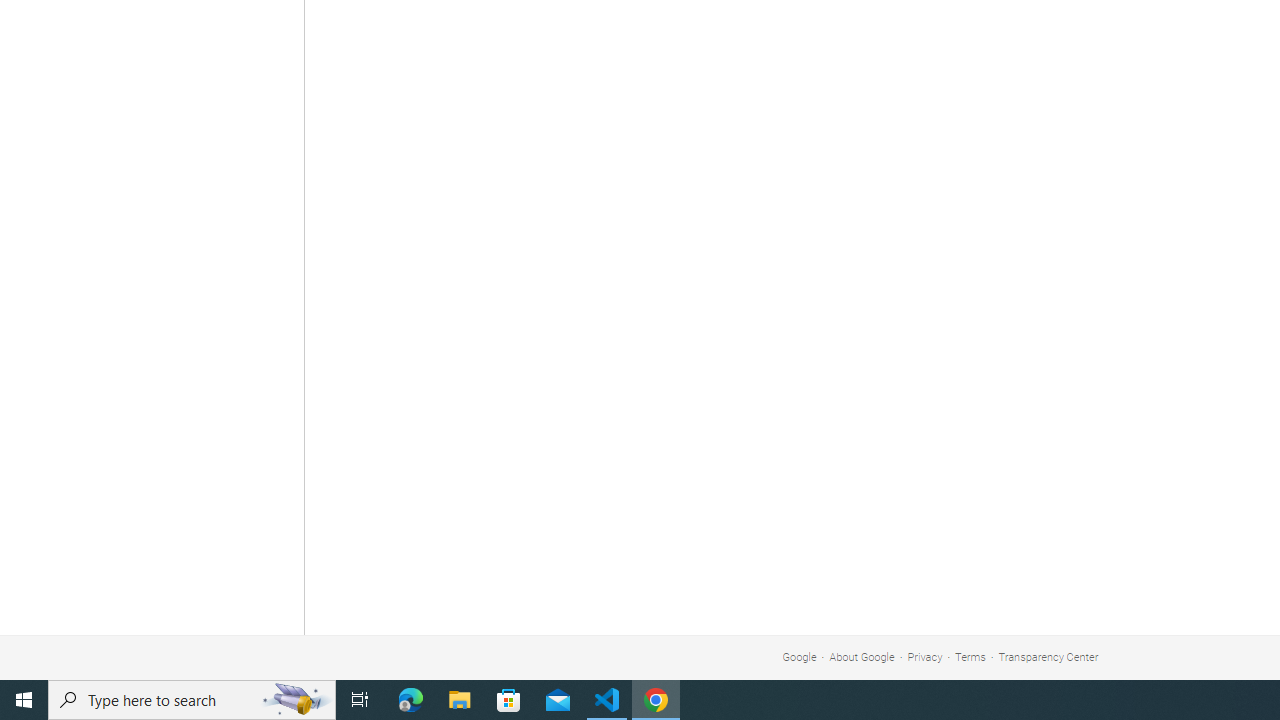 Image resolution: width=1280 pixels, height=720 pixels. What do you see at coordinates (1048, 656) in the screenshot?
I see `Transparency Center` at bounding box center [1048, 656].